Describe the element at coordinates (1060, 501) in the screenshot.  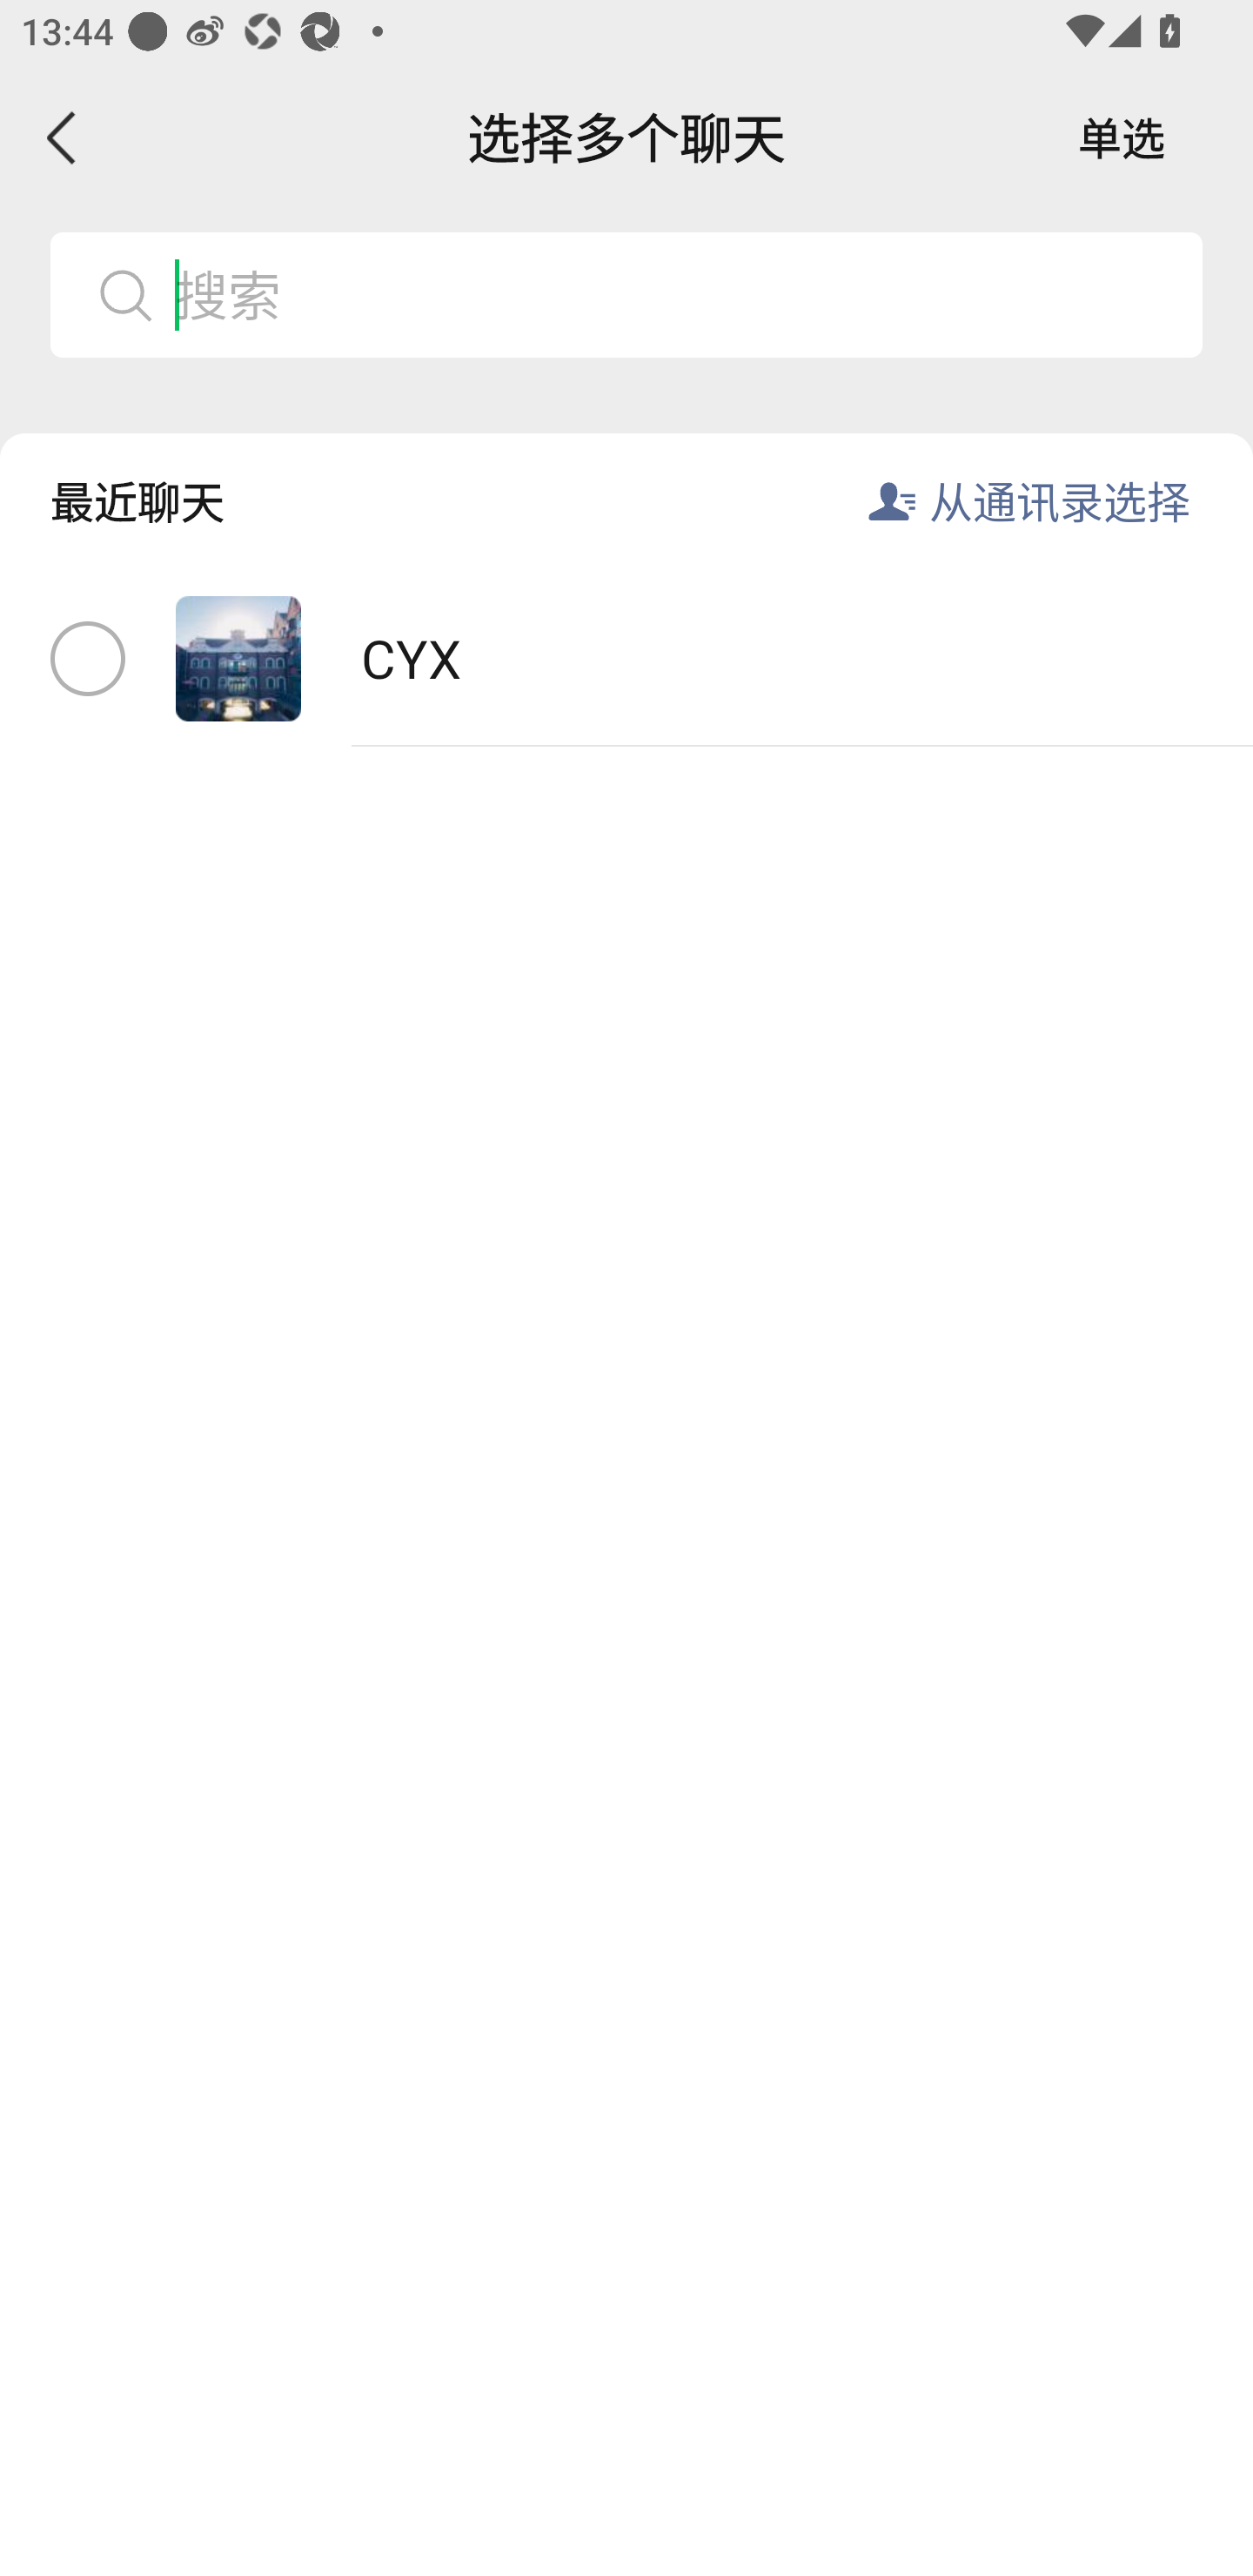
I see `从通讯录选择` at that location.